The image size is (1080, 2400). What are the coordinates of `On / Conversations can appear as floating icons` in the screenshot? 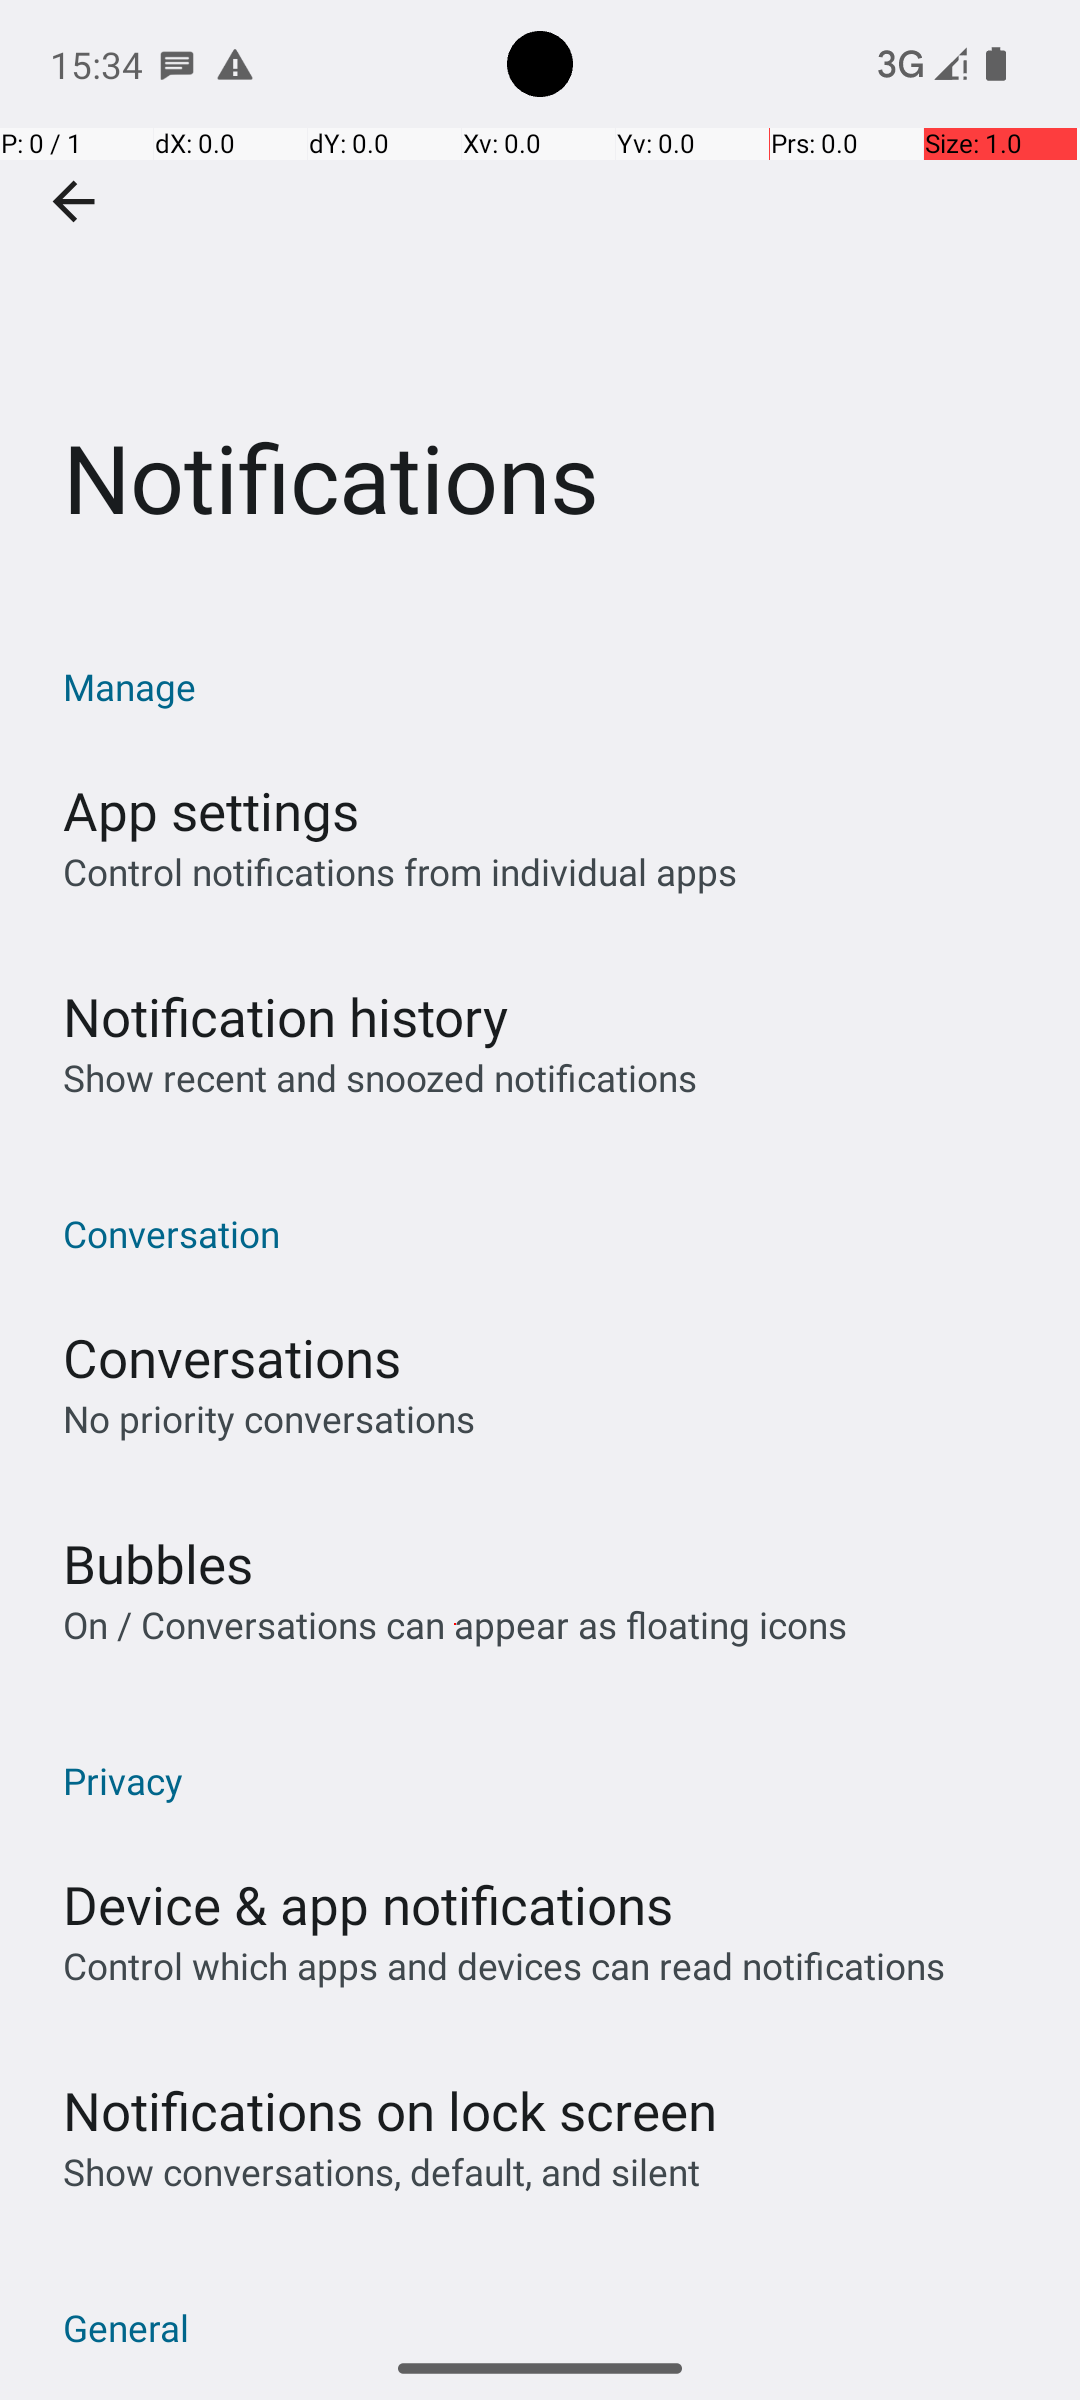 It's located at (455, 1624).